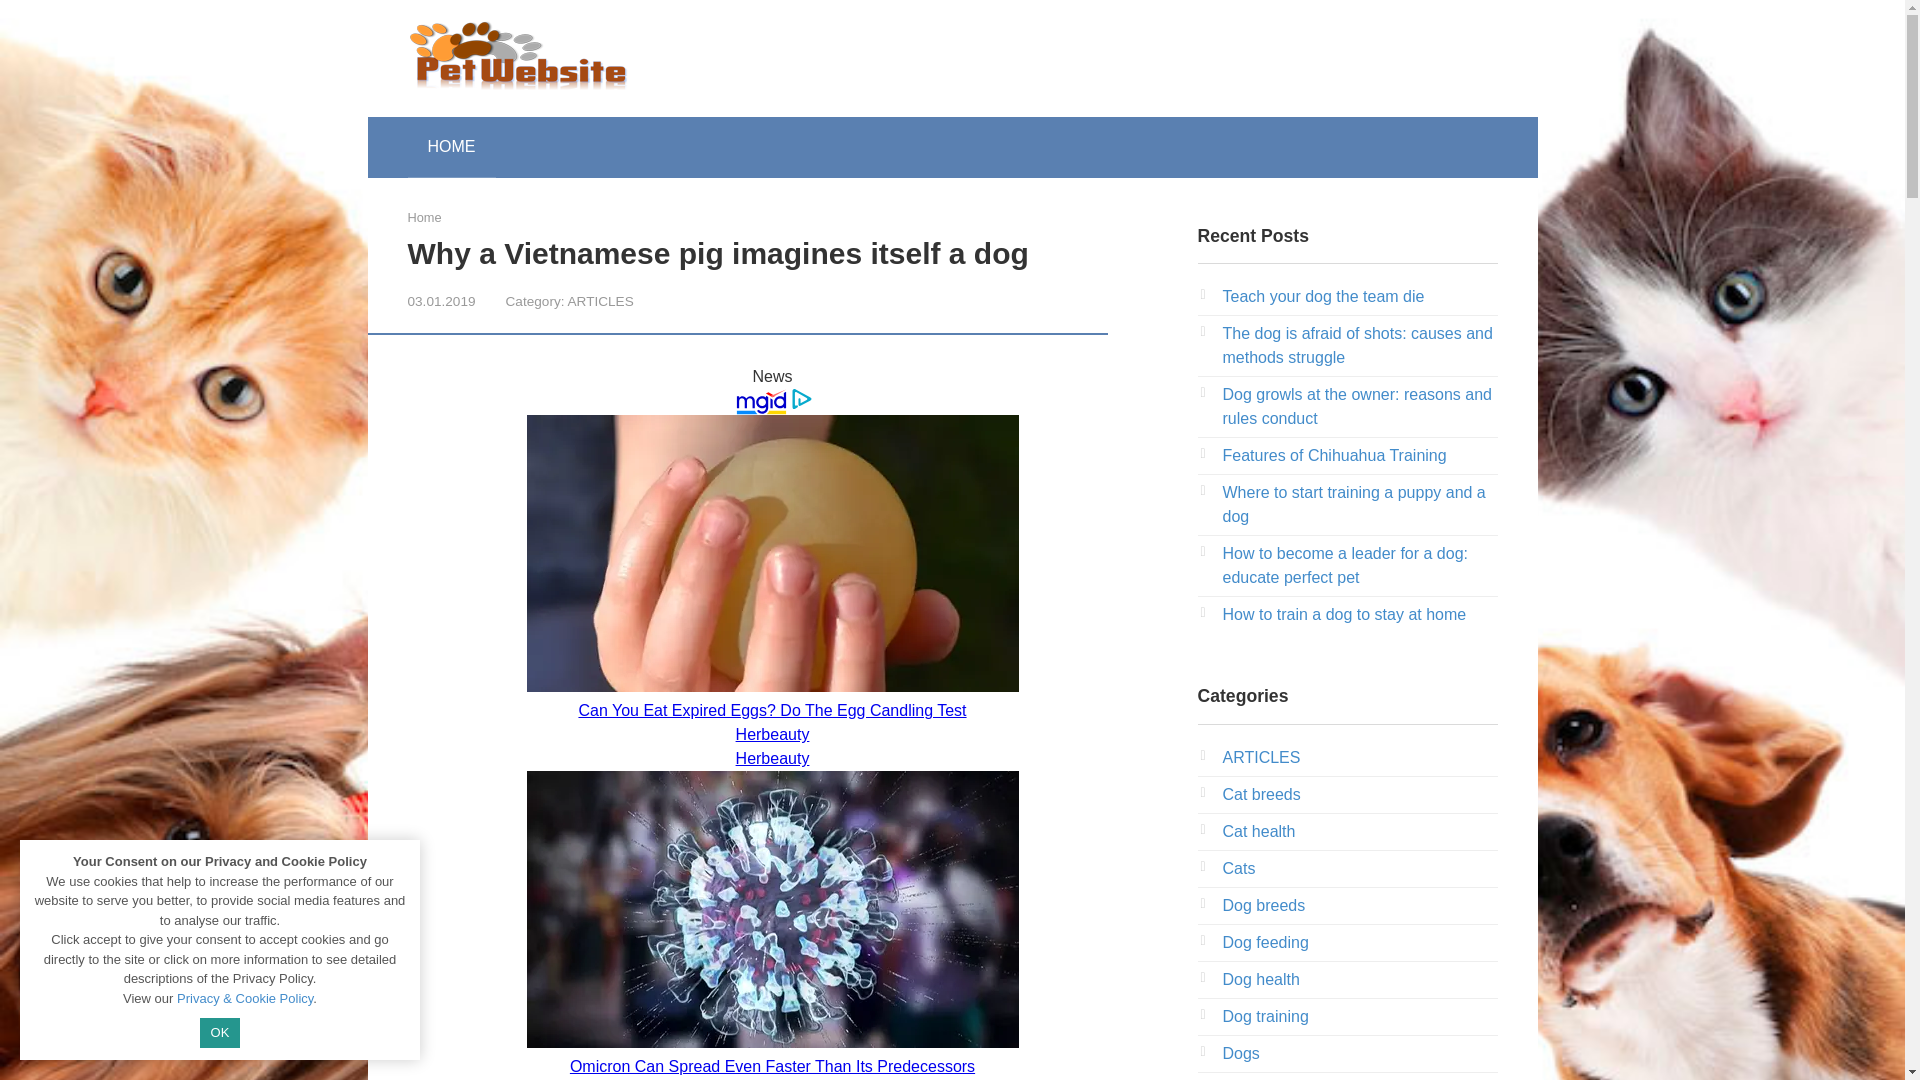  Describe the element at coordinates (1352, 504) in the screenshot. I see `Where to start training a puppy and a dog` at that location.